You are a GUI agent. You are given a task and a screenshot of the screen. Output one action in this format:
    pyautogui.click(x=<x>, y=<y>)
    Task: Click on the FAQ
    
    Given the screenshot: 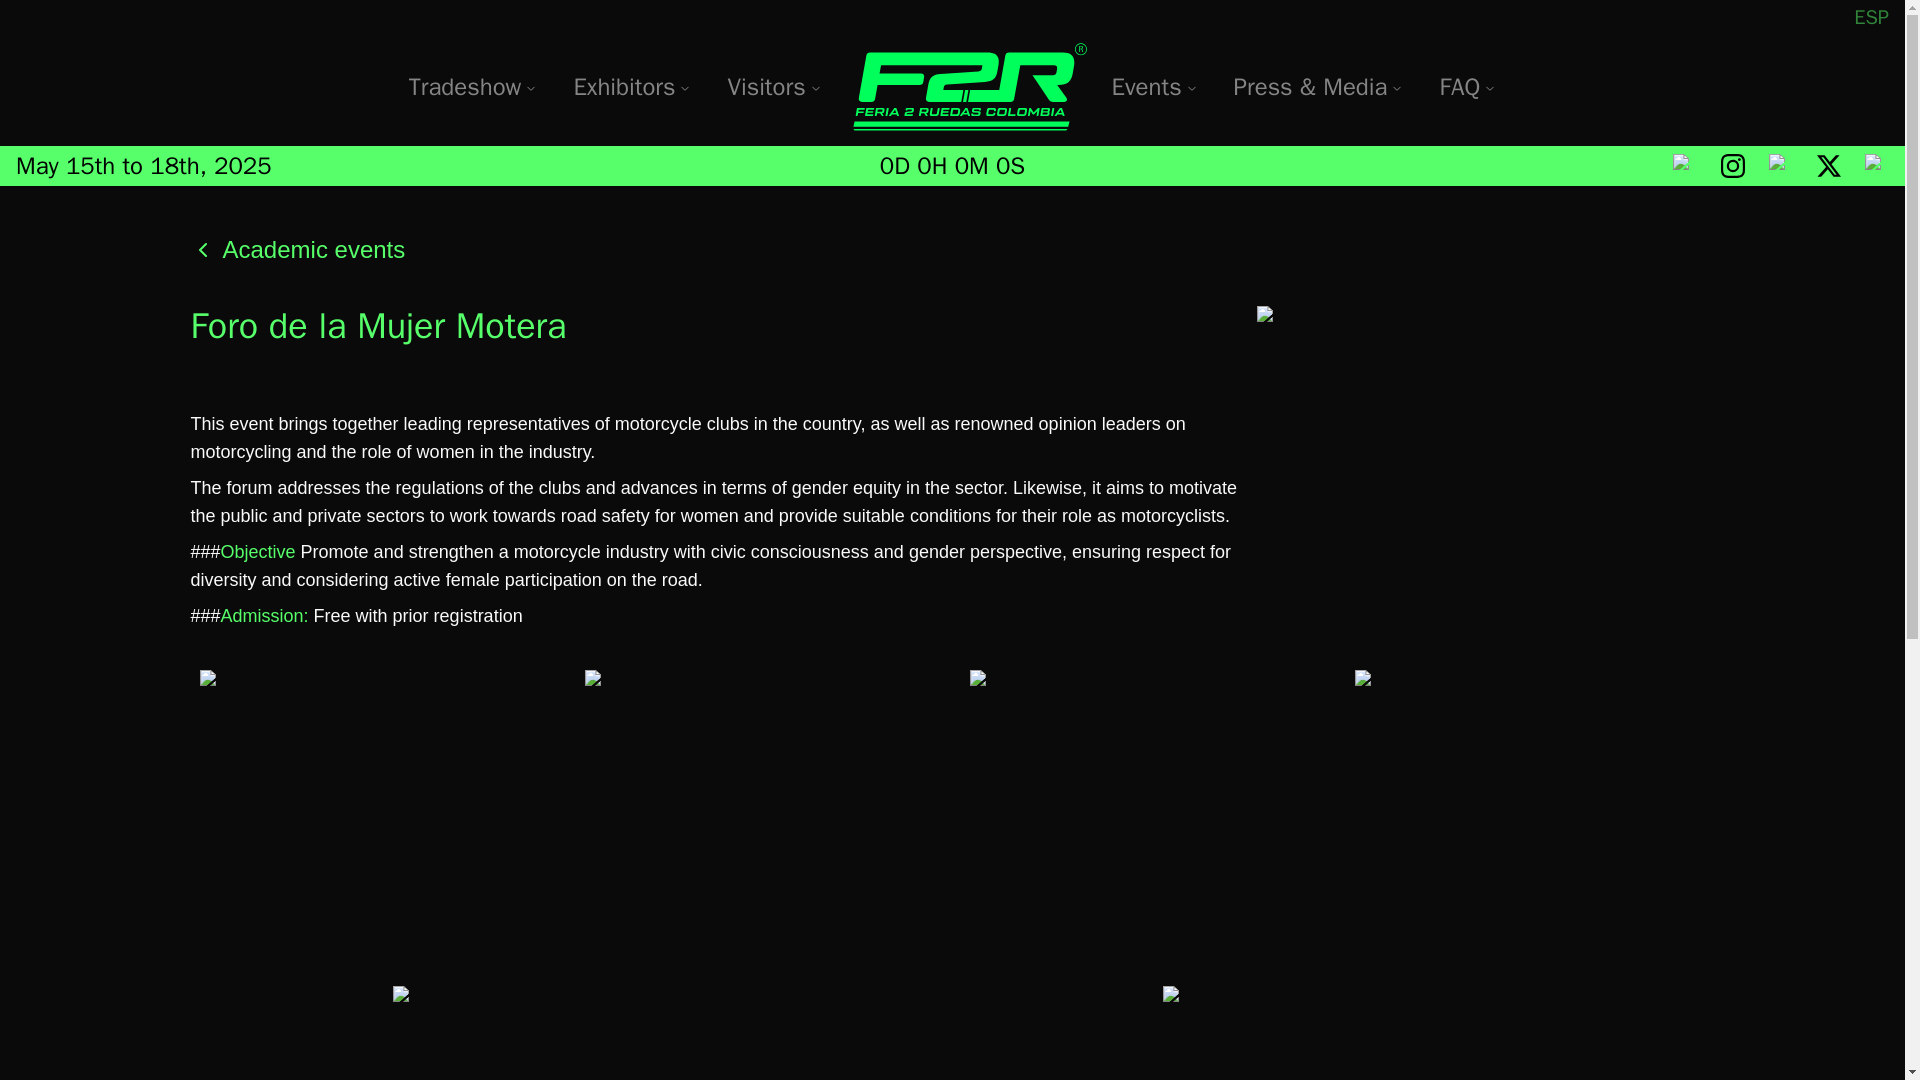 What is the action you would take?
    pyautogui.click(x=1459, y=86)
    